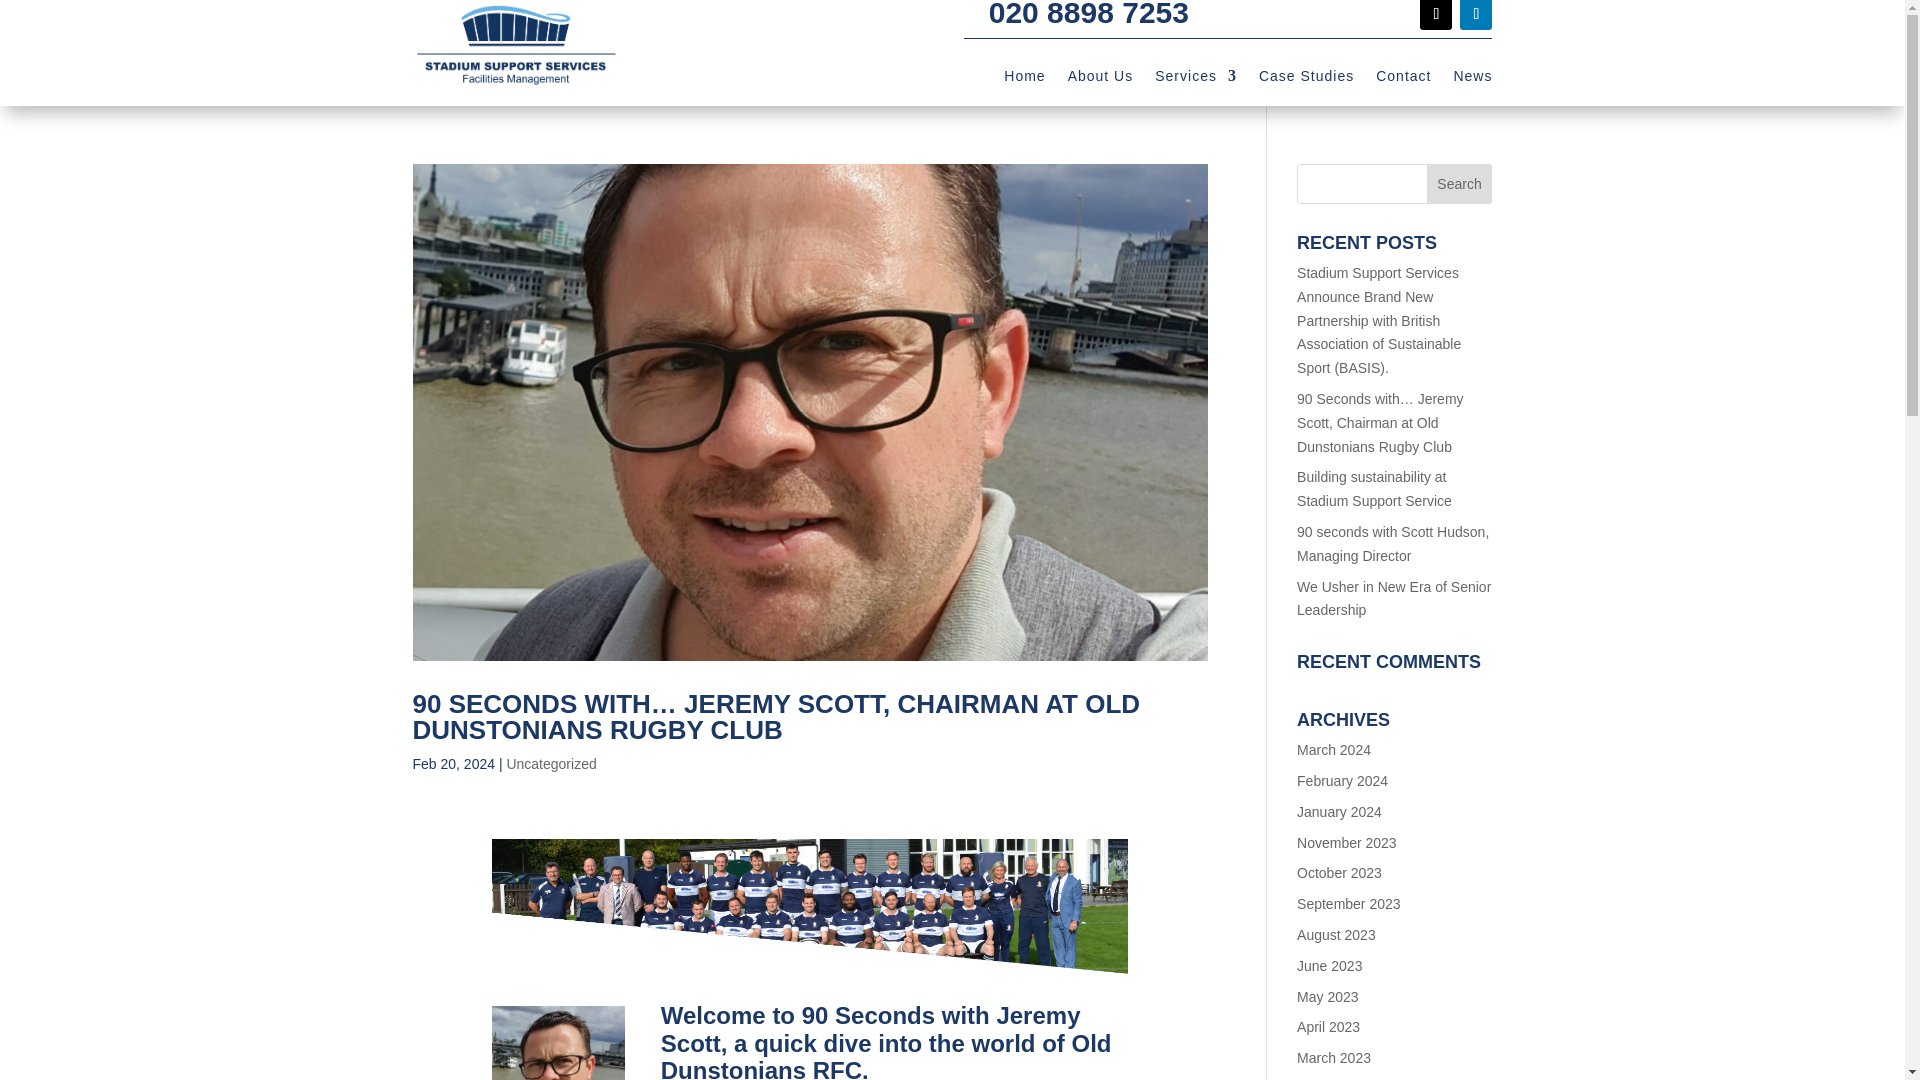 Image resolution: width=1920 pixels, height=1080 pixels. What do you see at coordinates (810, 918) in the screenshot?
I see `Template 10` at bounding box center [810, 918].